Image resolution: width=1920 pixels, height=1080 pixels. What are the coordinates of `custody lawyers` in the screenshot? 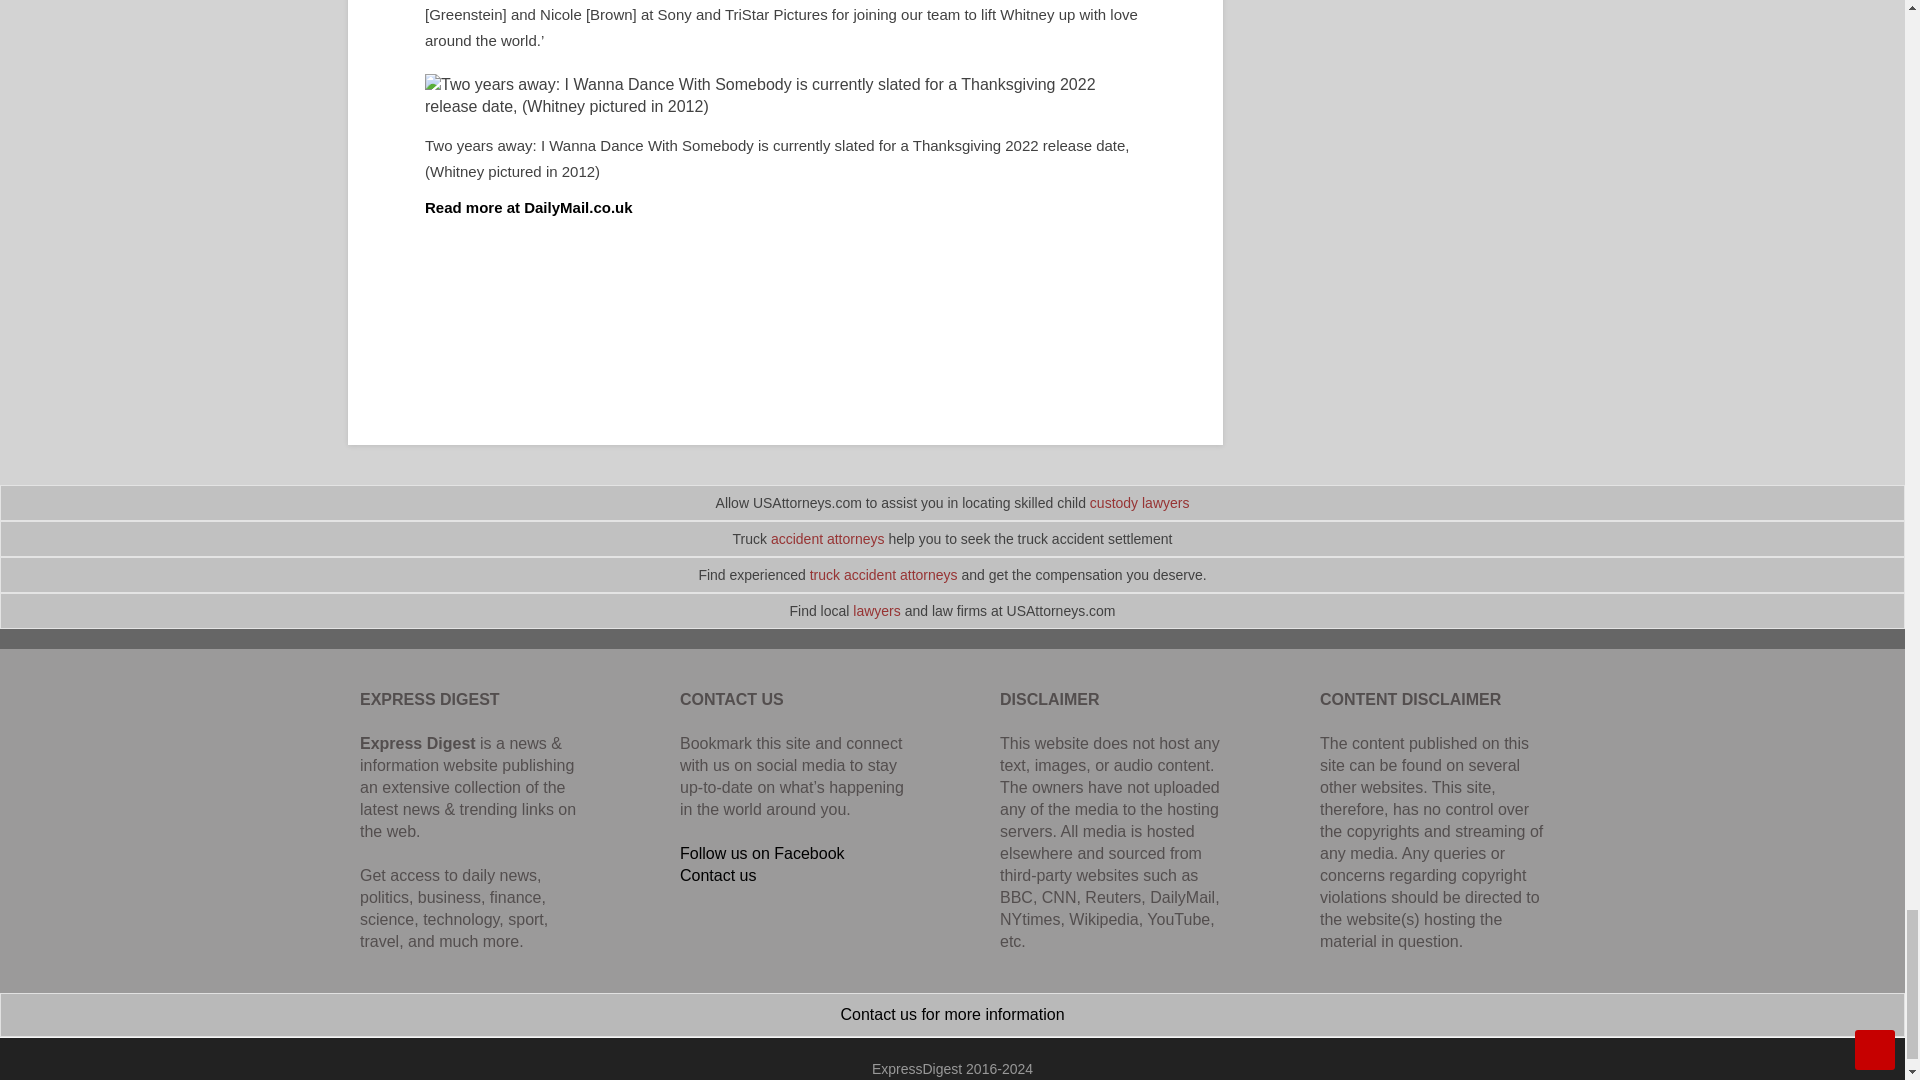 It's located at (1140, 502).